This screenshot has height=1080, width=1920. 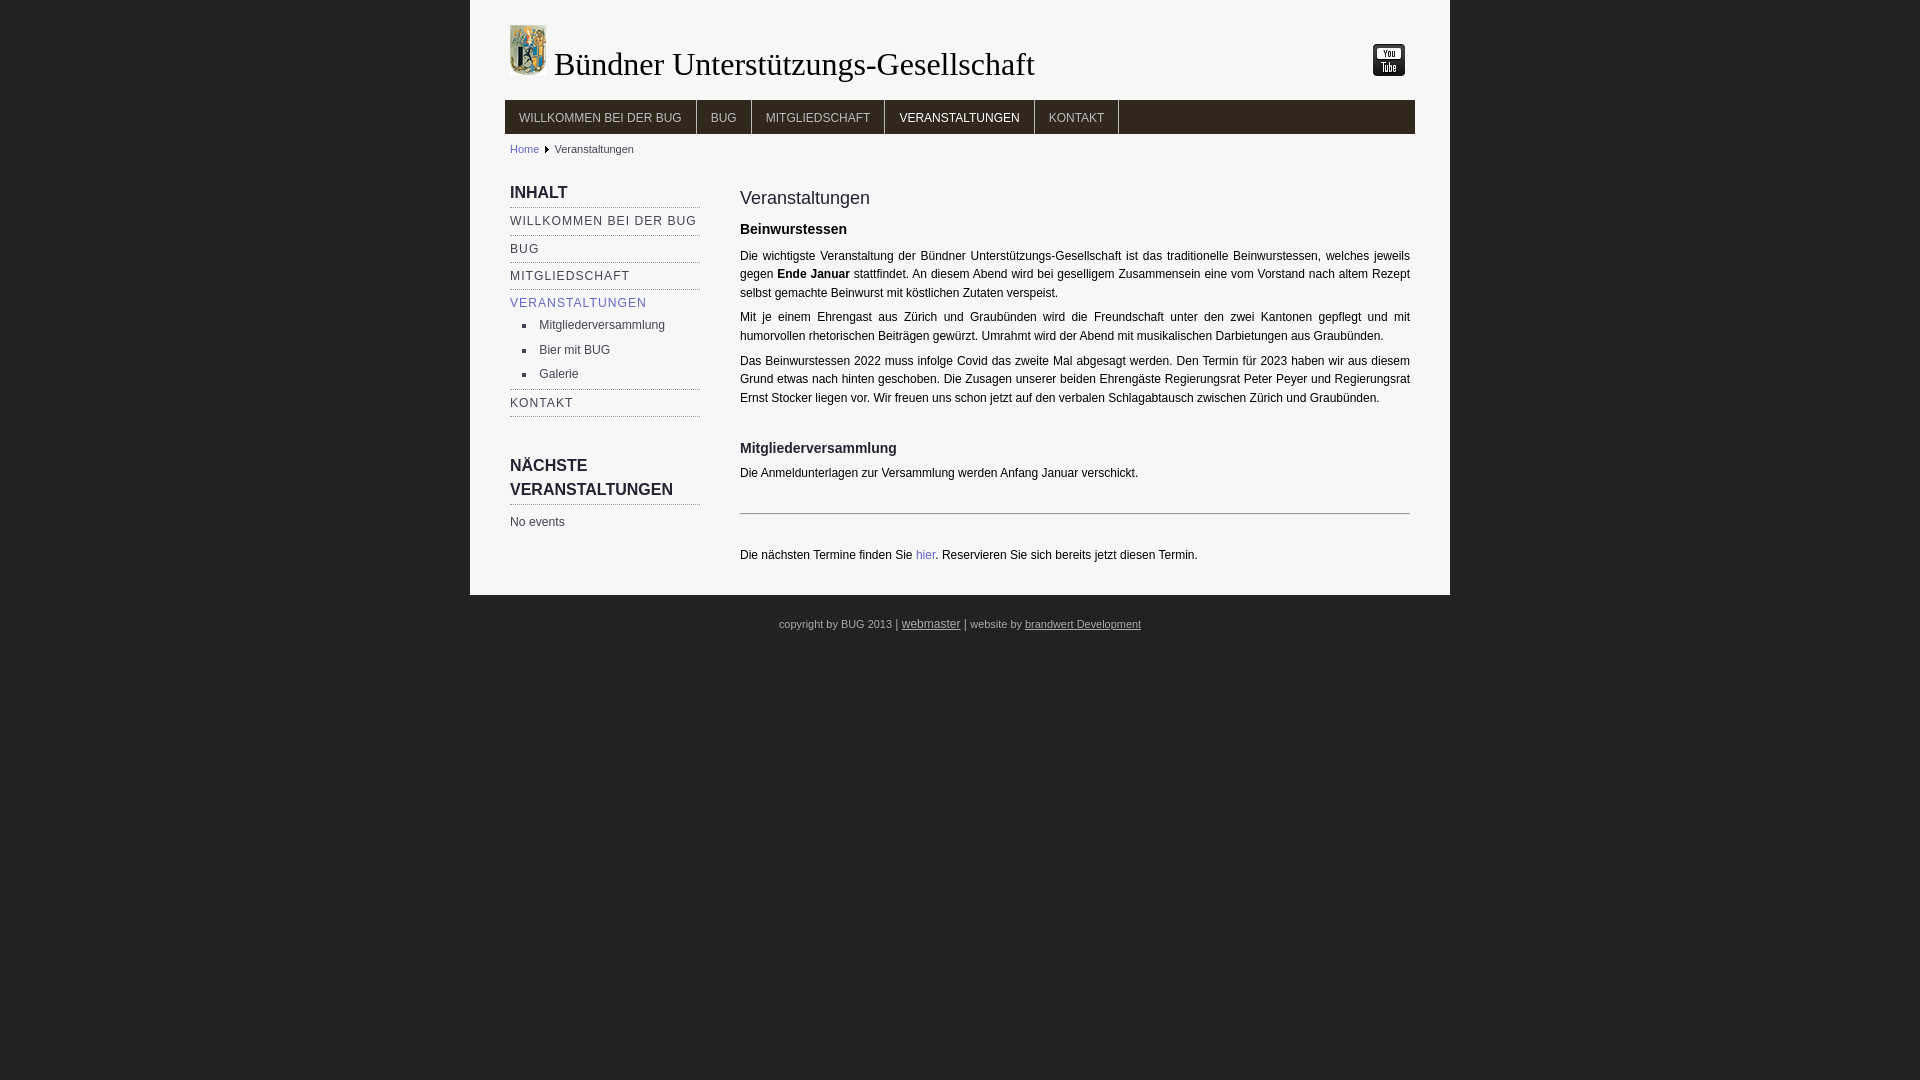 What do you see at coordinates (926, 555) in the screenshot?
I see `hier` at bounding box center [926, 555].